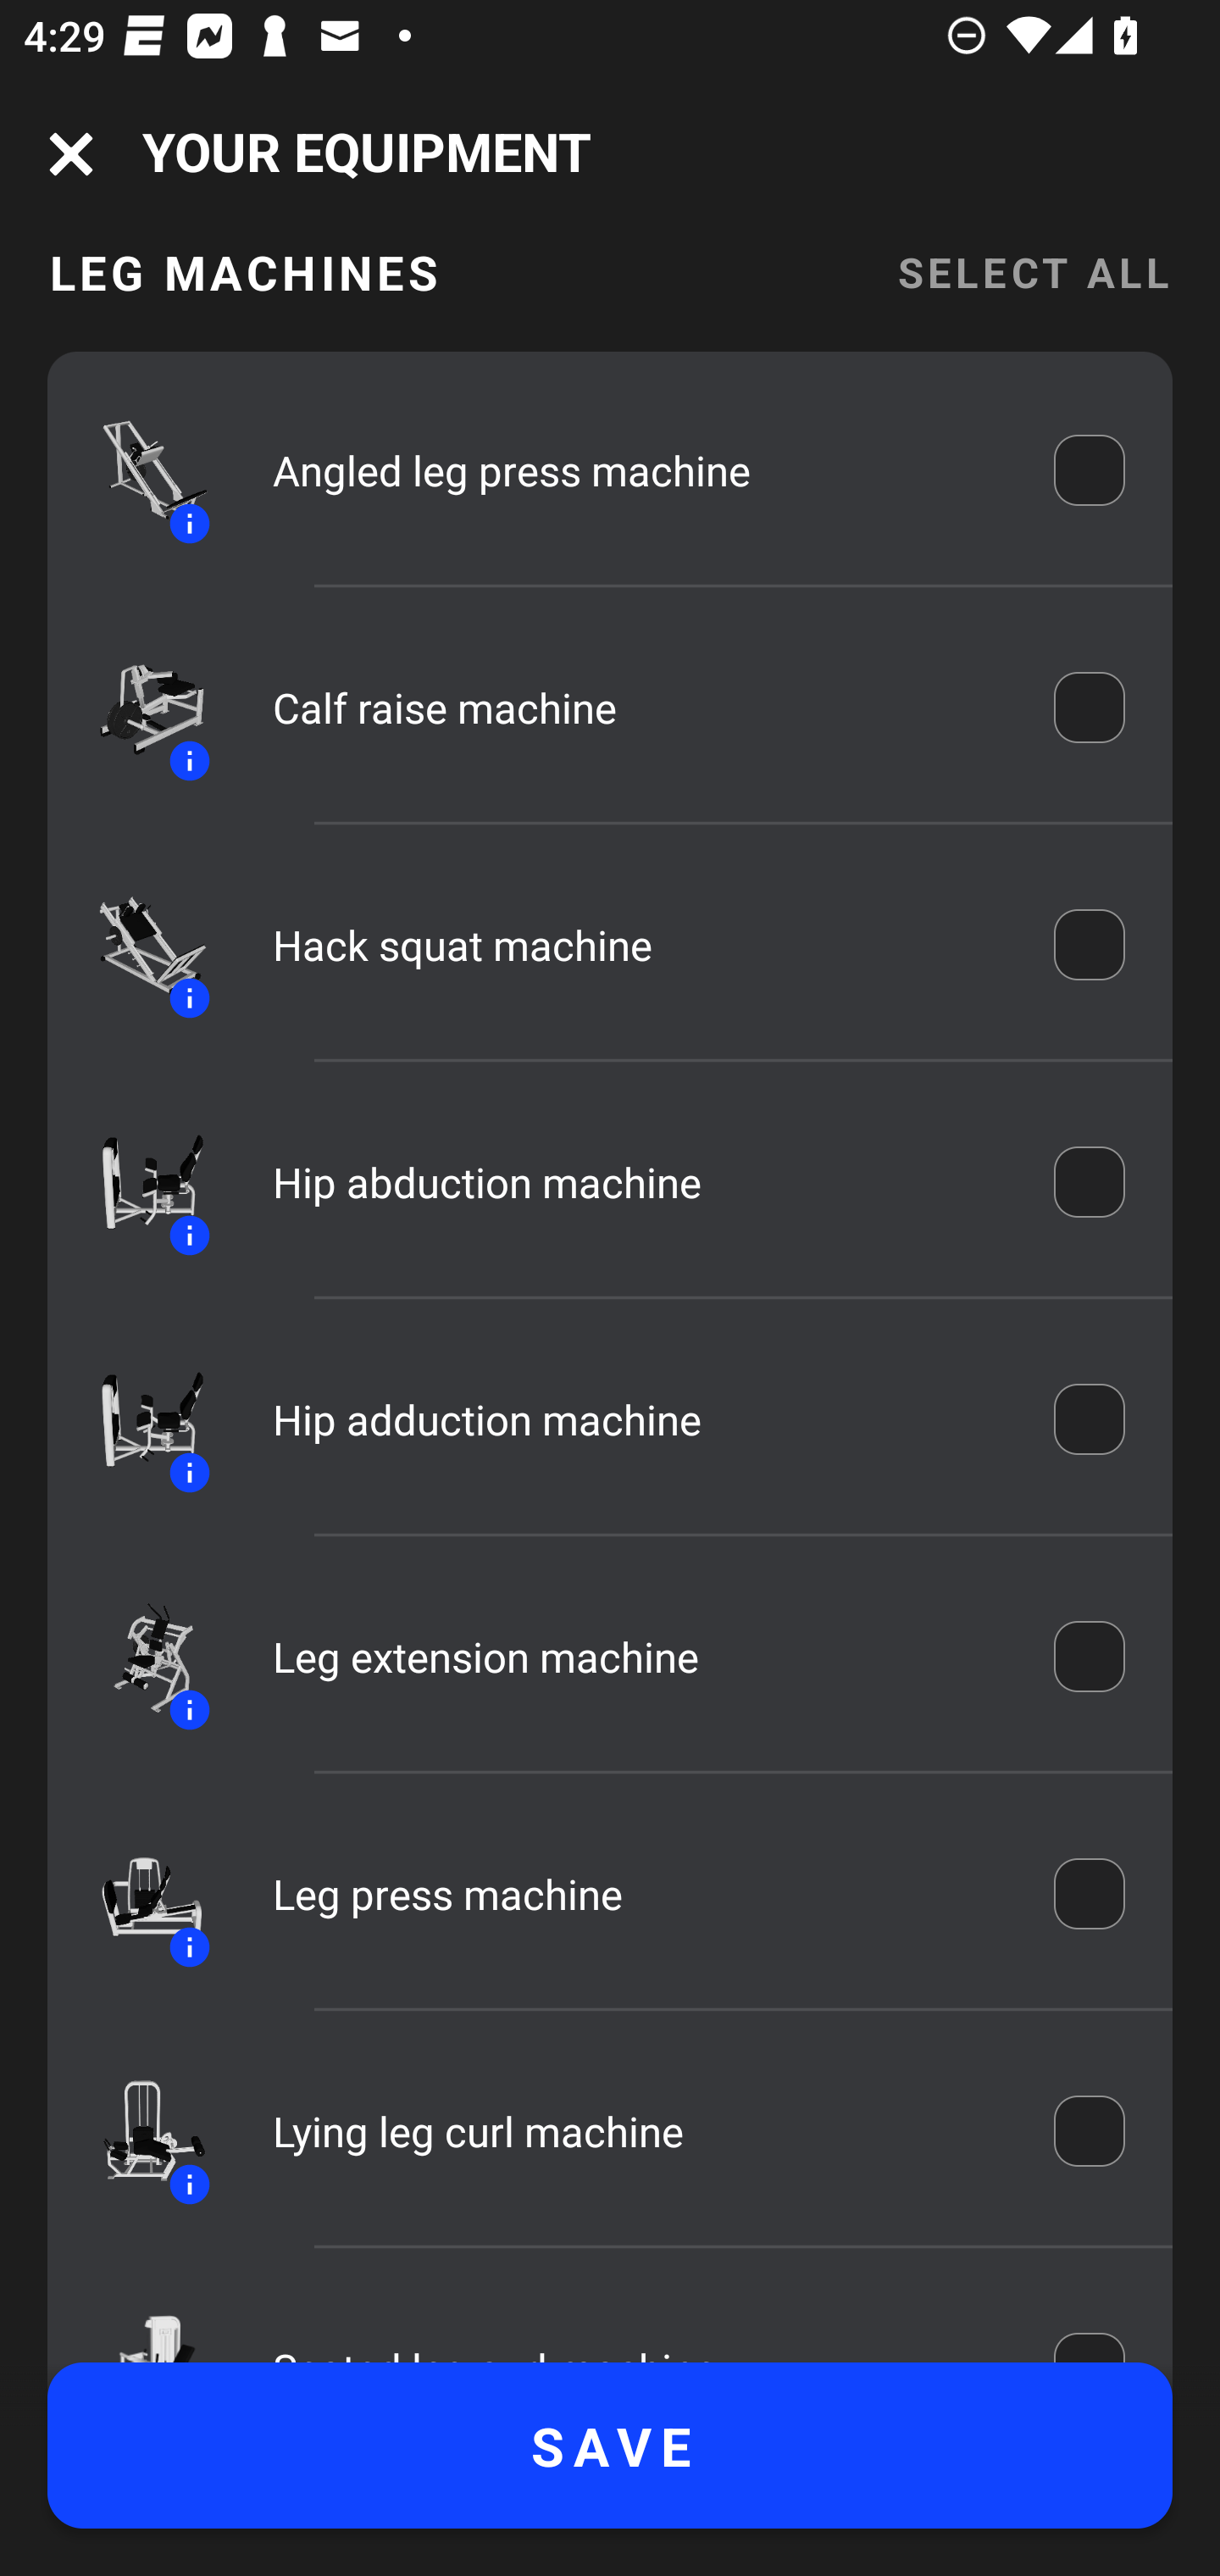 This screenshot has height=2576, width=1220. Describe the element at coordinates (610, 2446) in the screenshot. I see `SAVE` at that location.